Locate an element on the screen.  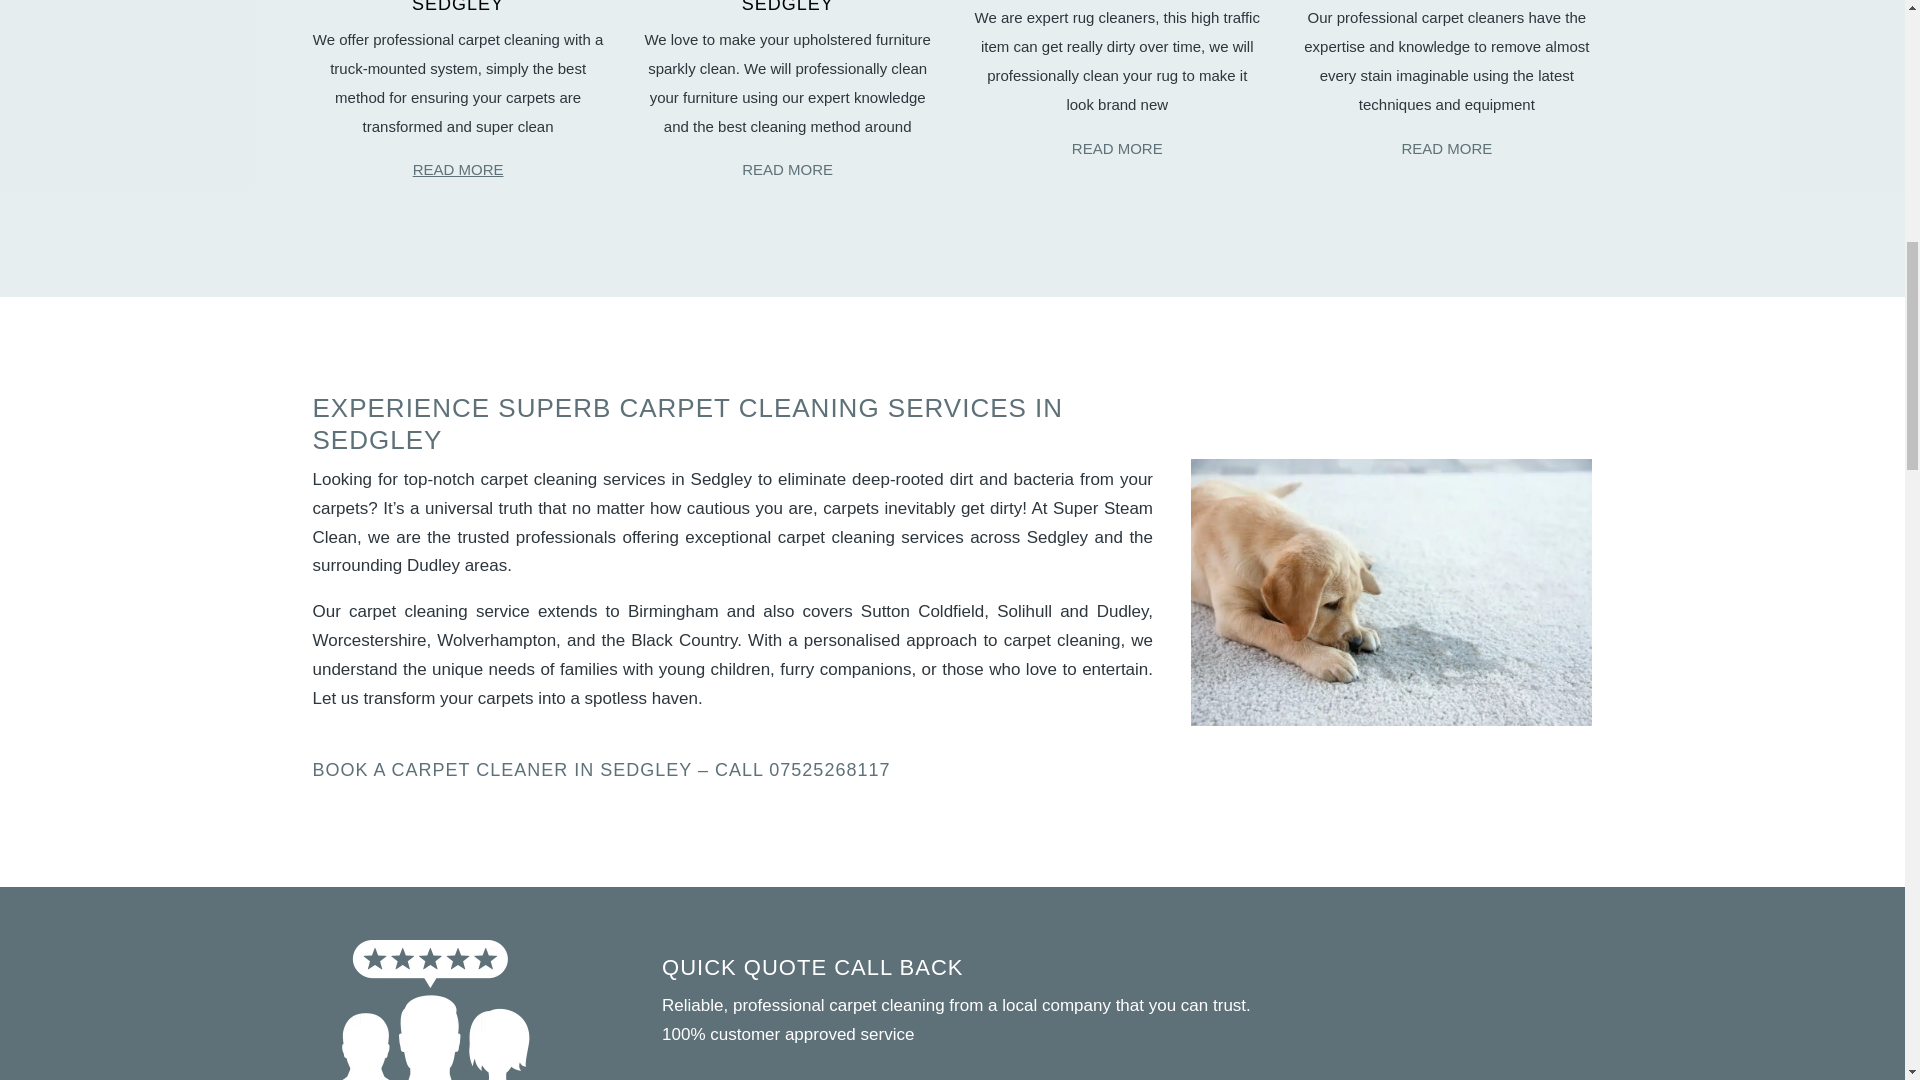
carpet cleaning Sedgley by super steam clean is located at coordinates (1390, 592).